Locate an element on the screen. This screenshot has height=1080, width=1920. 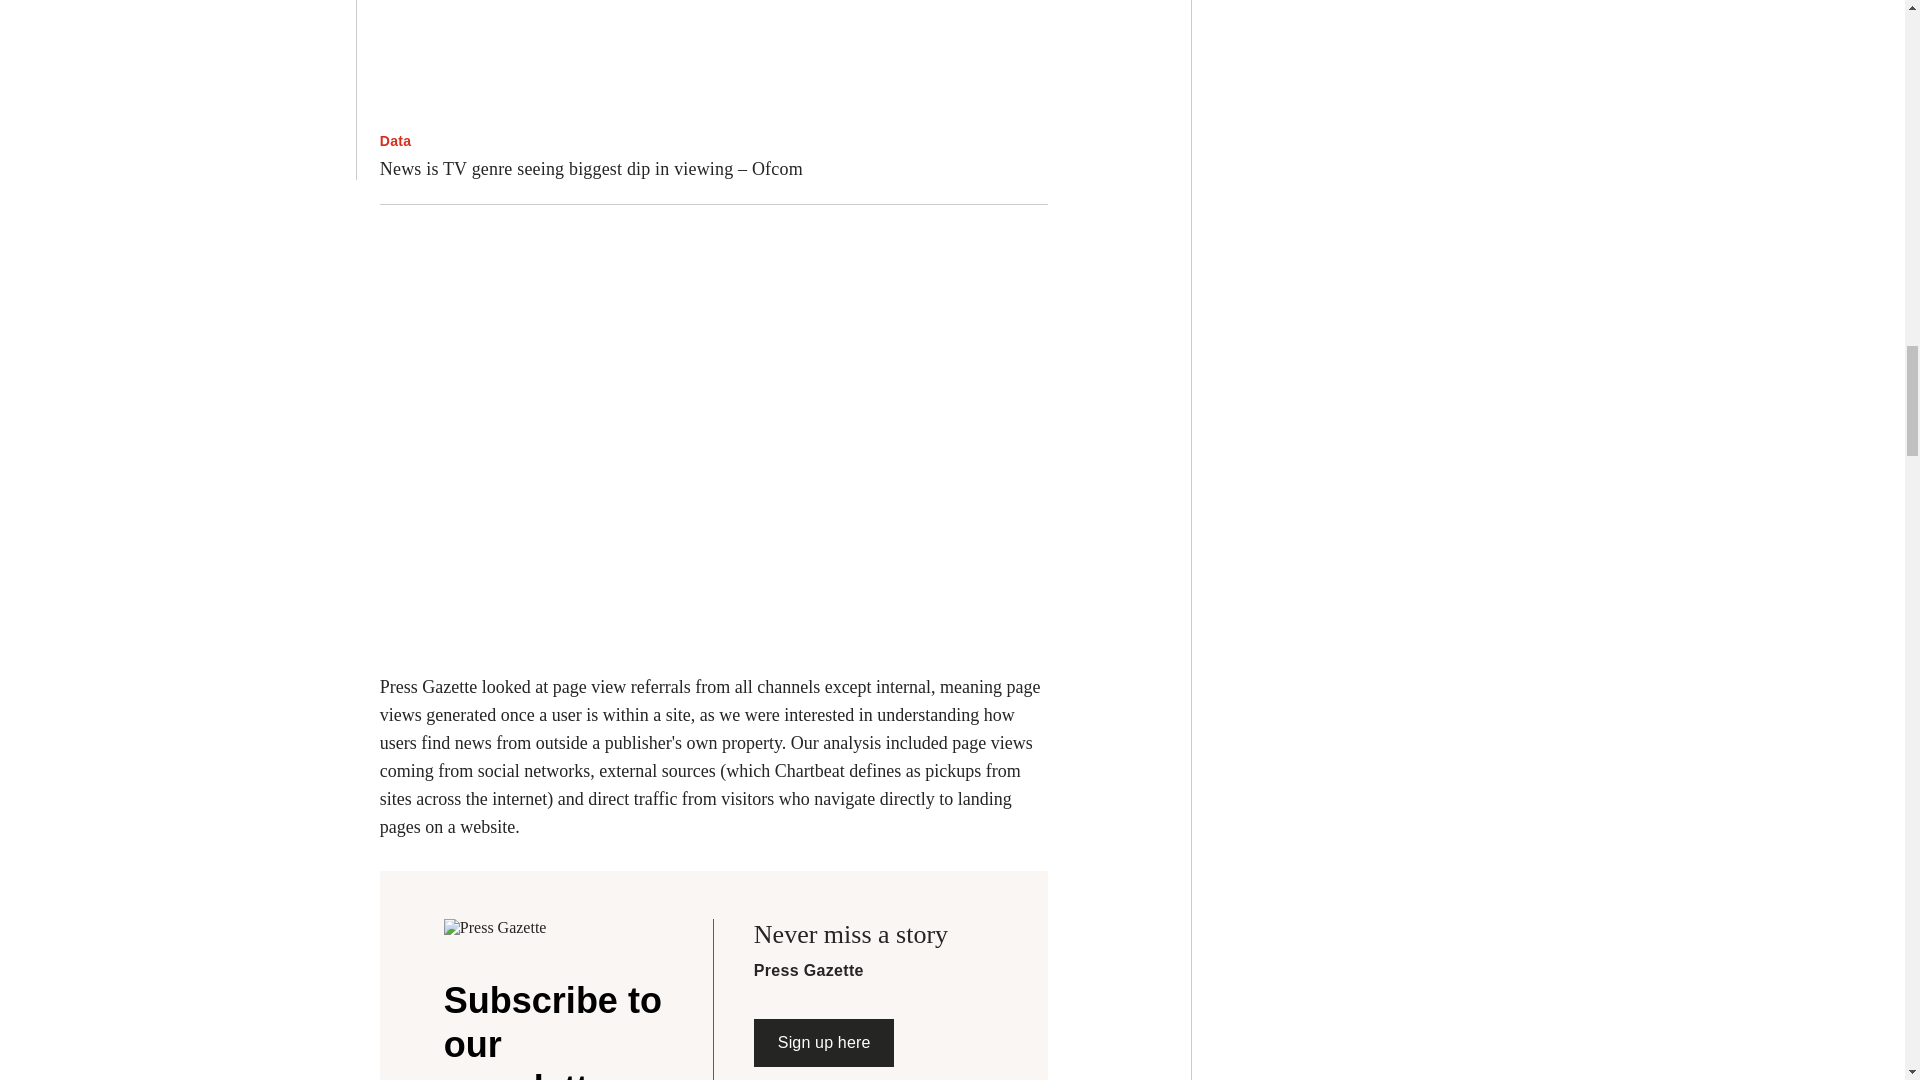
News is TV genre seeing biggest dip in viewing - Ofcom is located at coordinates (714, 61).